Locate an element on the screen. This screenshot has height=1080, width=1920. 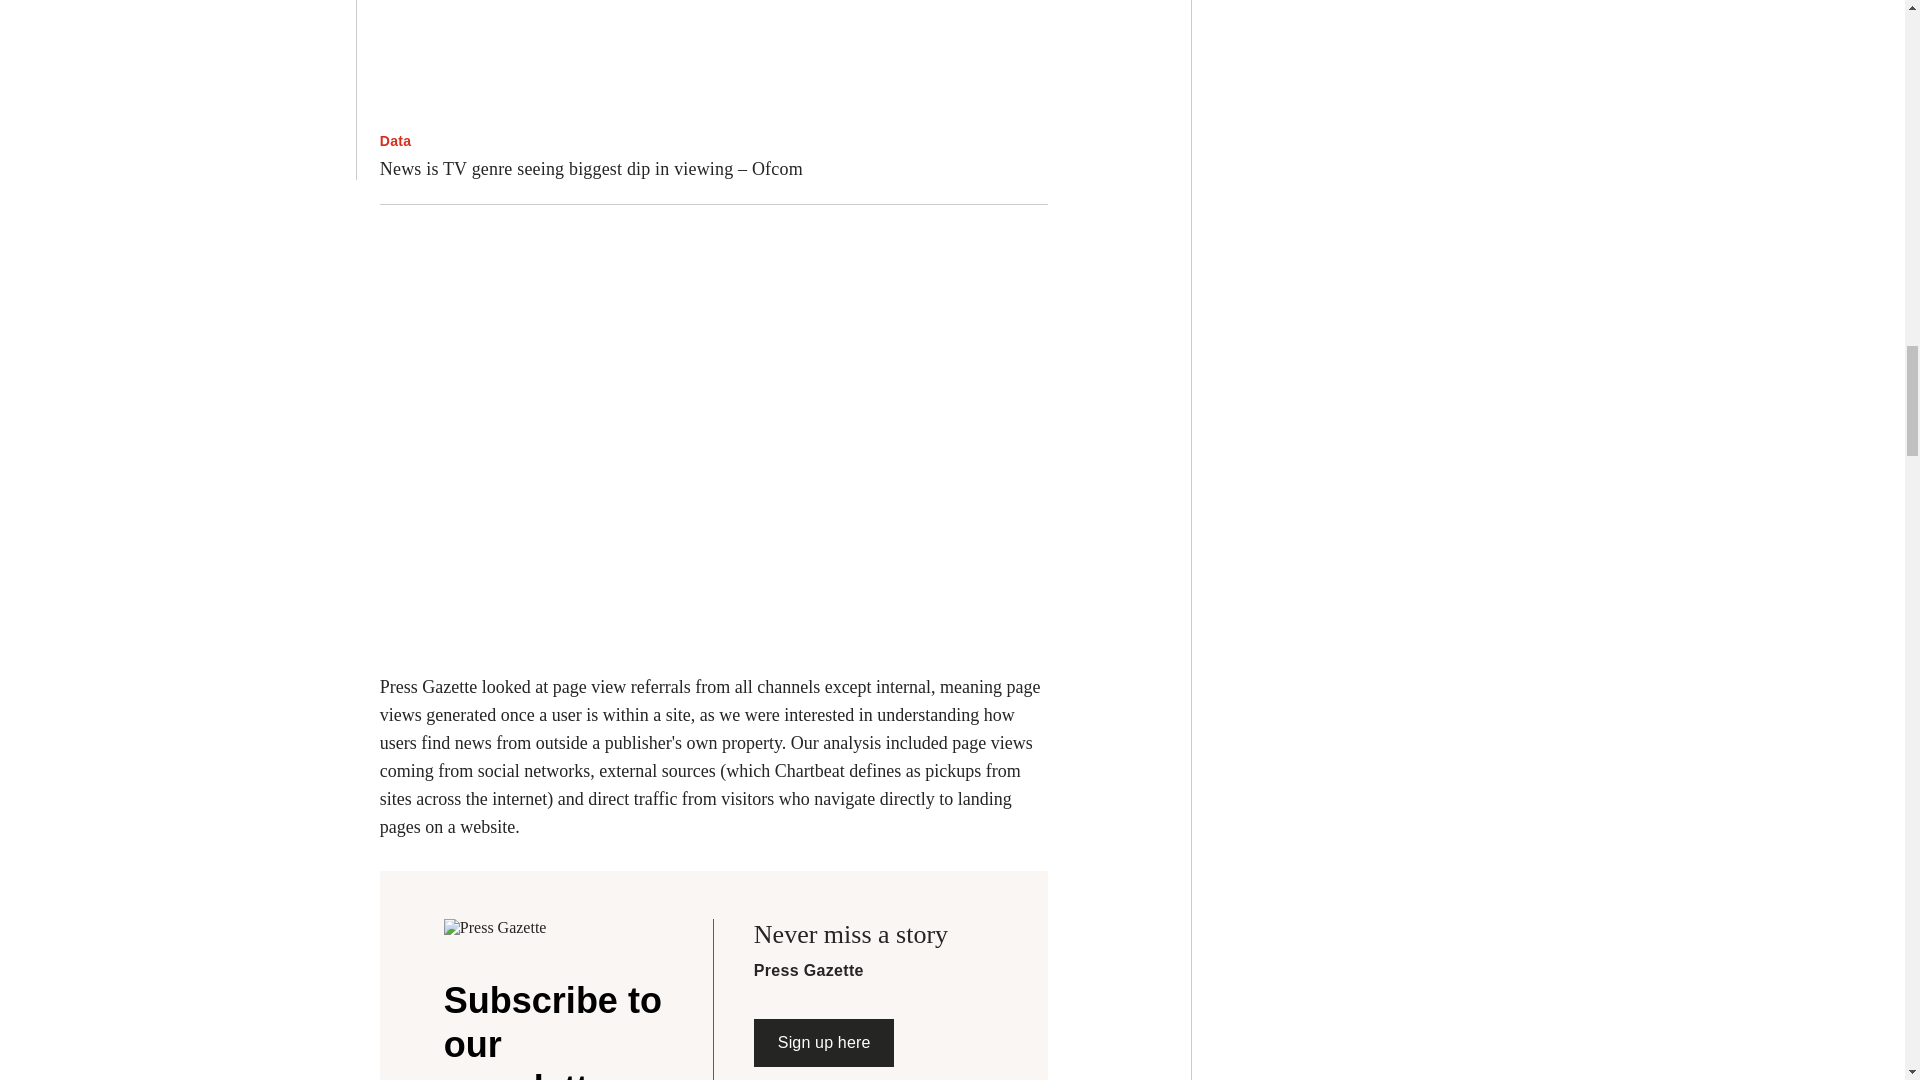
News is TV genre seeing biggest dip in viewing - Ofcom is located at coordinates (714, 61).